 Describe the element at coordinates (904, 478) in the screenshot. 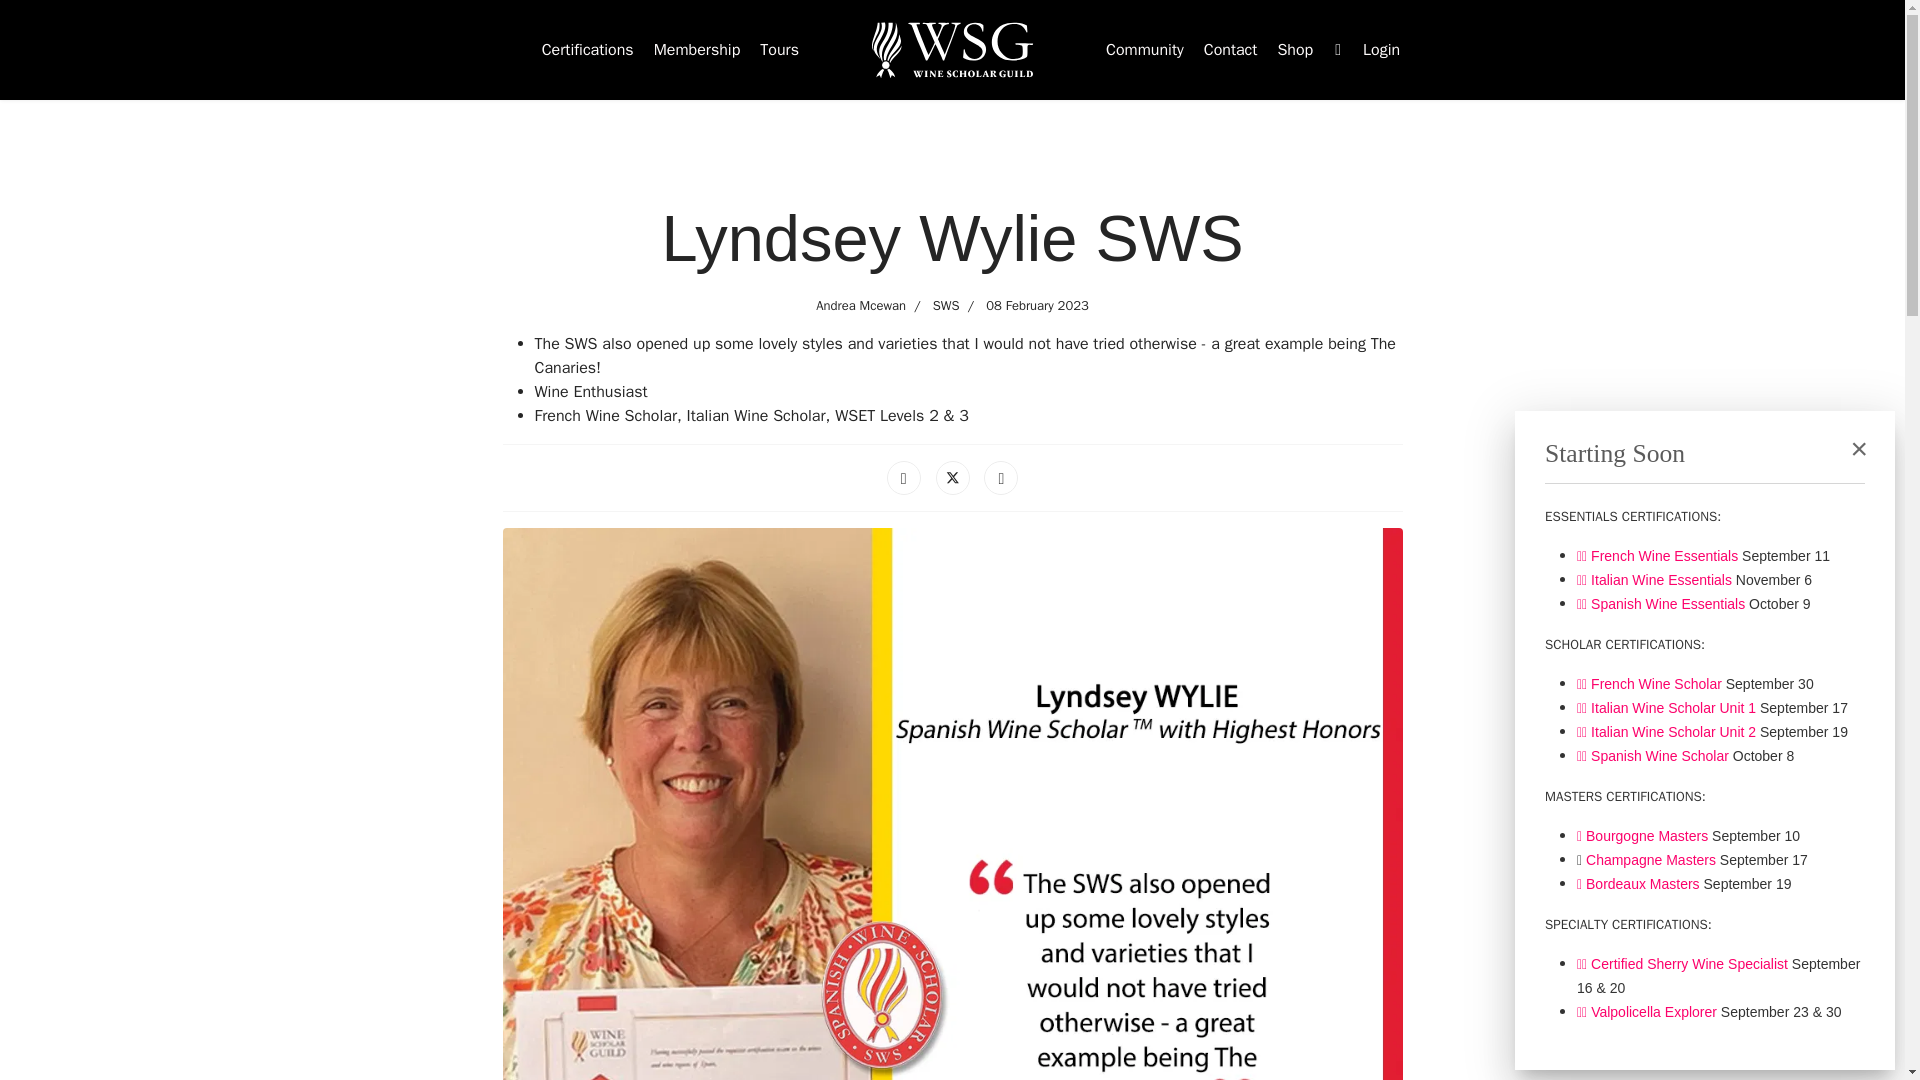

I see `Facebook` at that location.